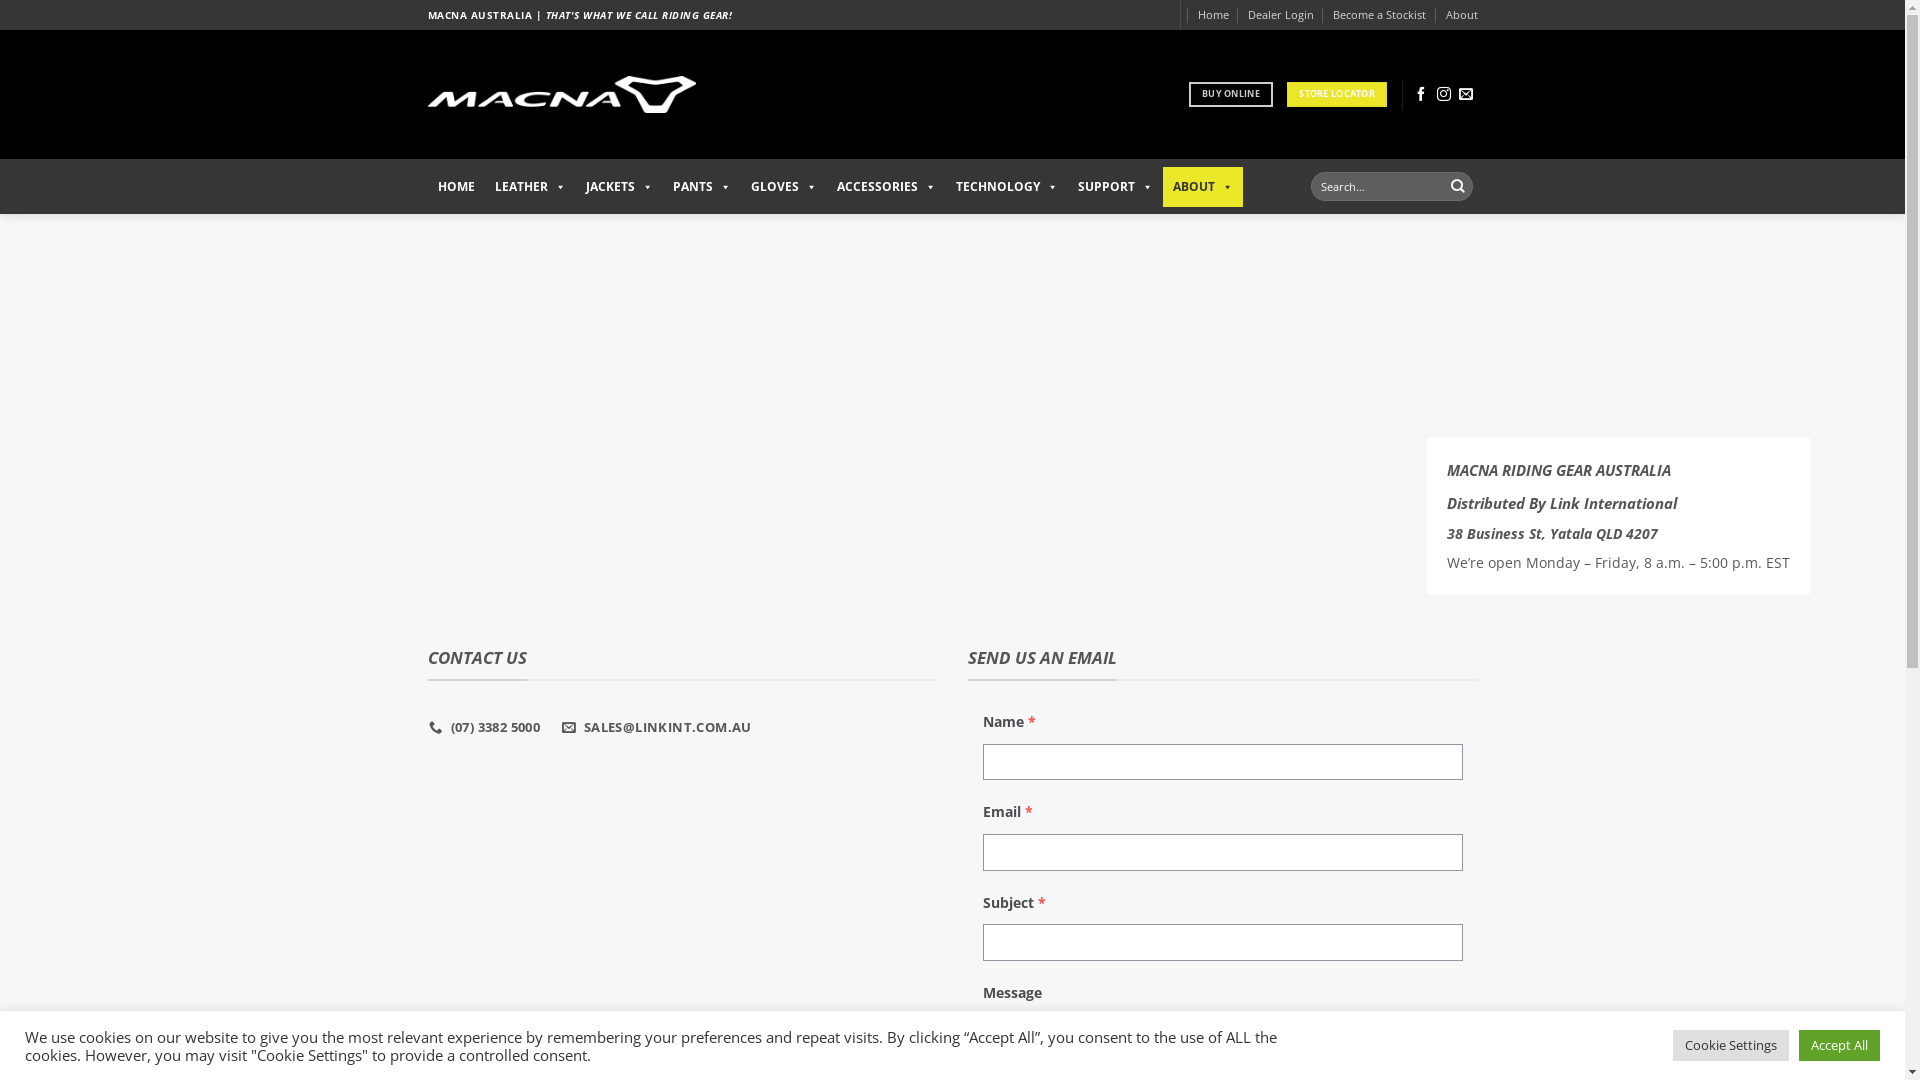 The height and width of the screenshot is (1080, 1920). Describe the element at coordinates (530, 186) in the screenshot. I see `LEATHER` at that location.